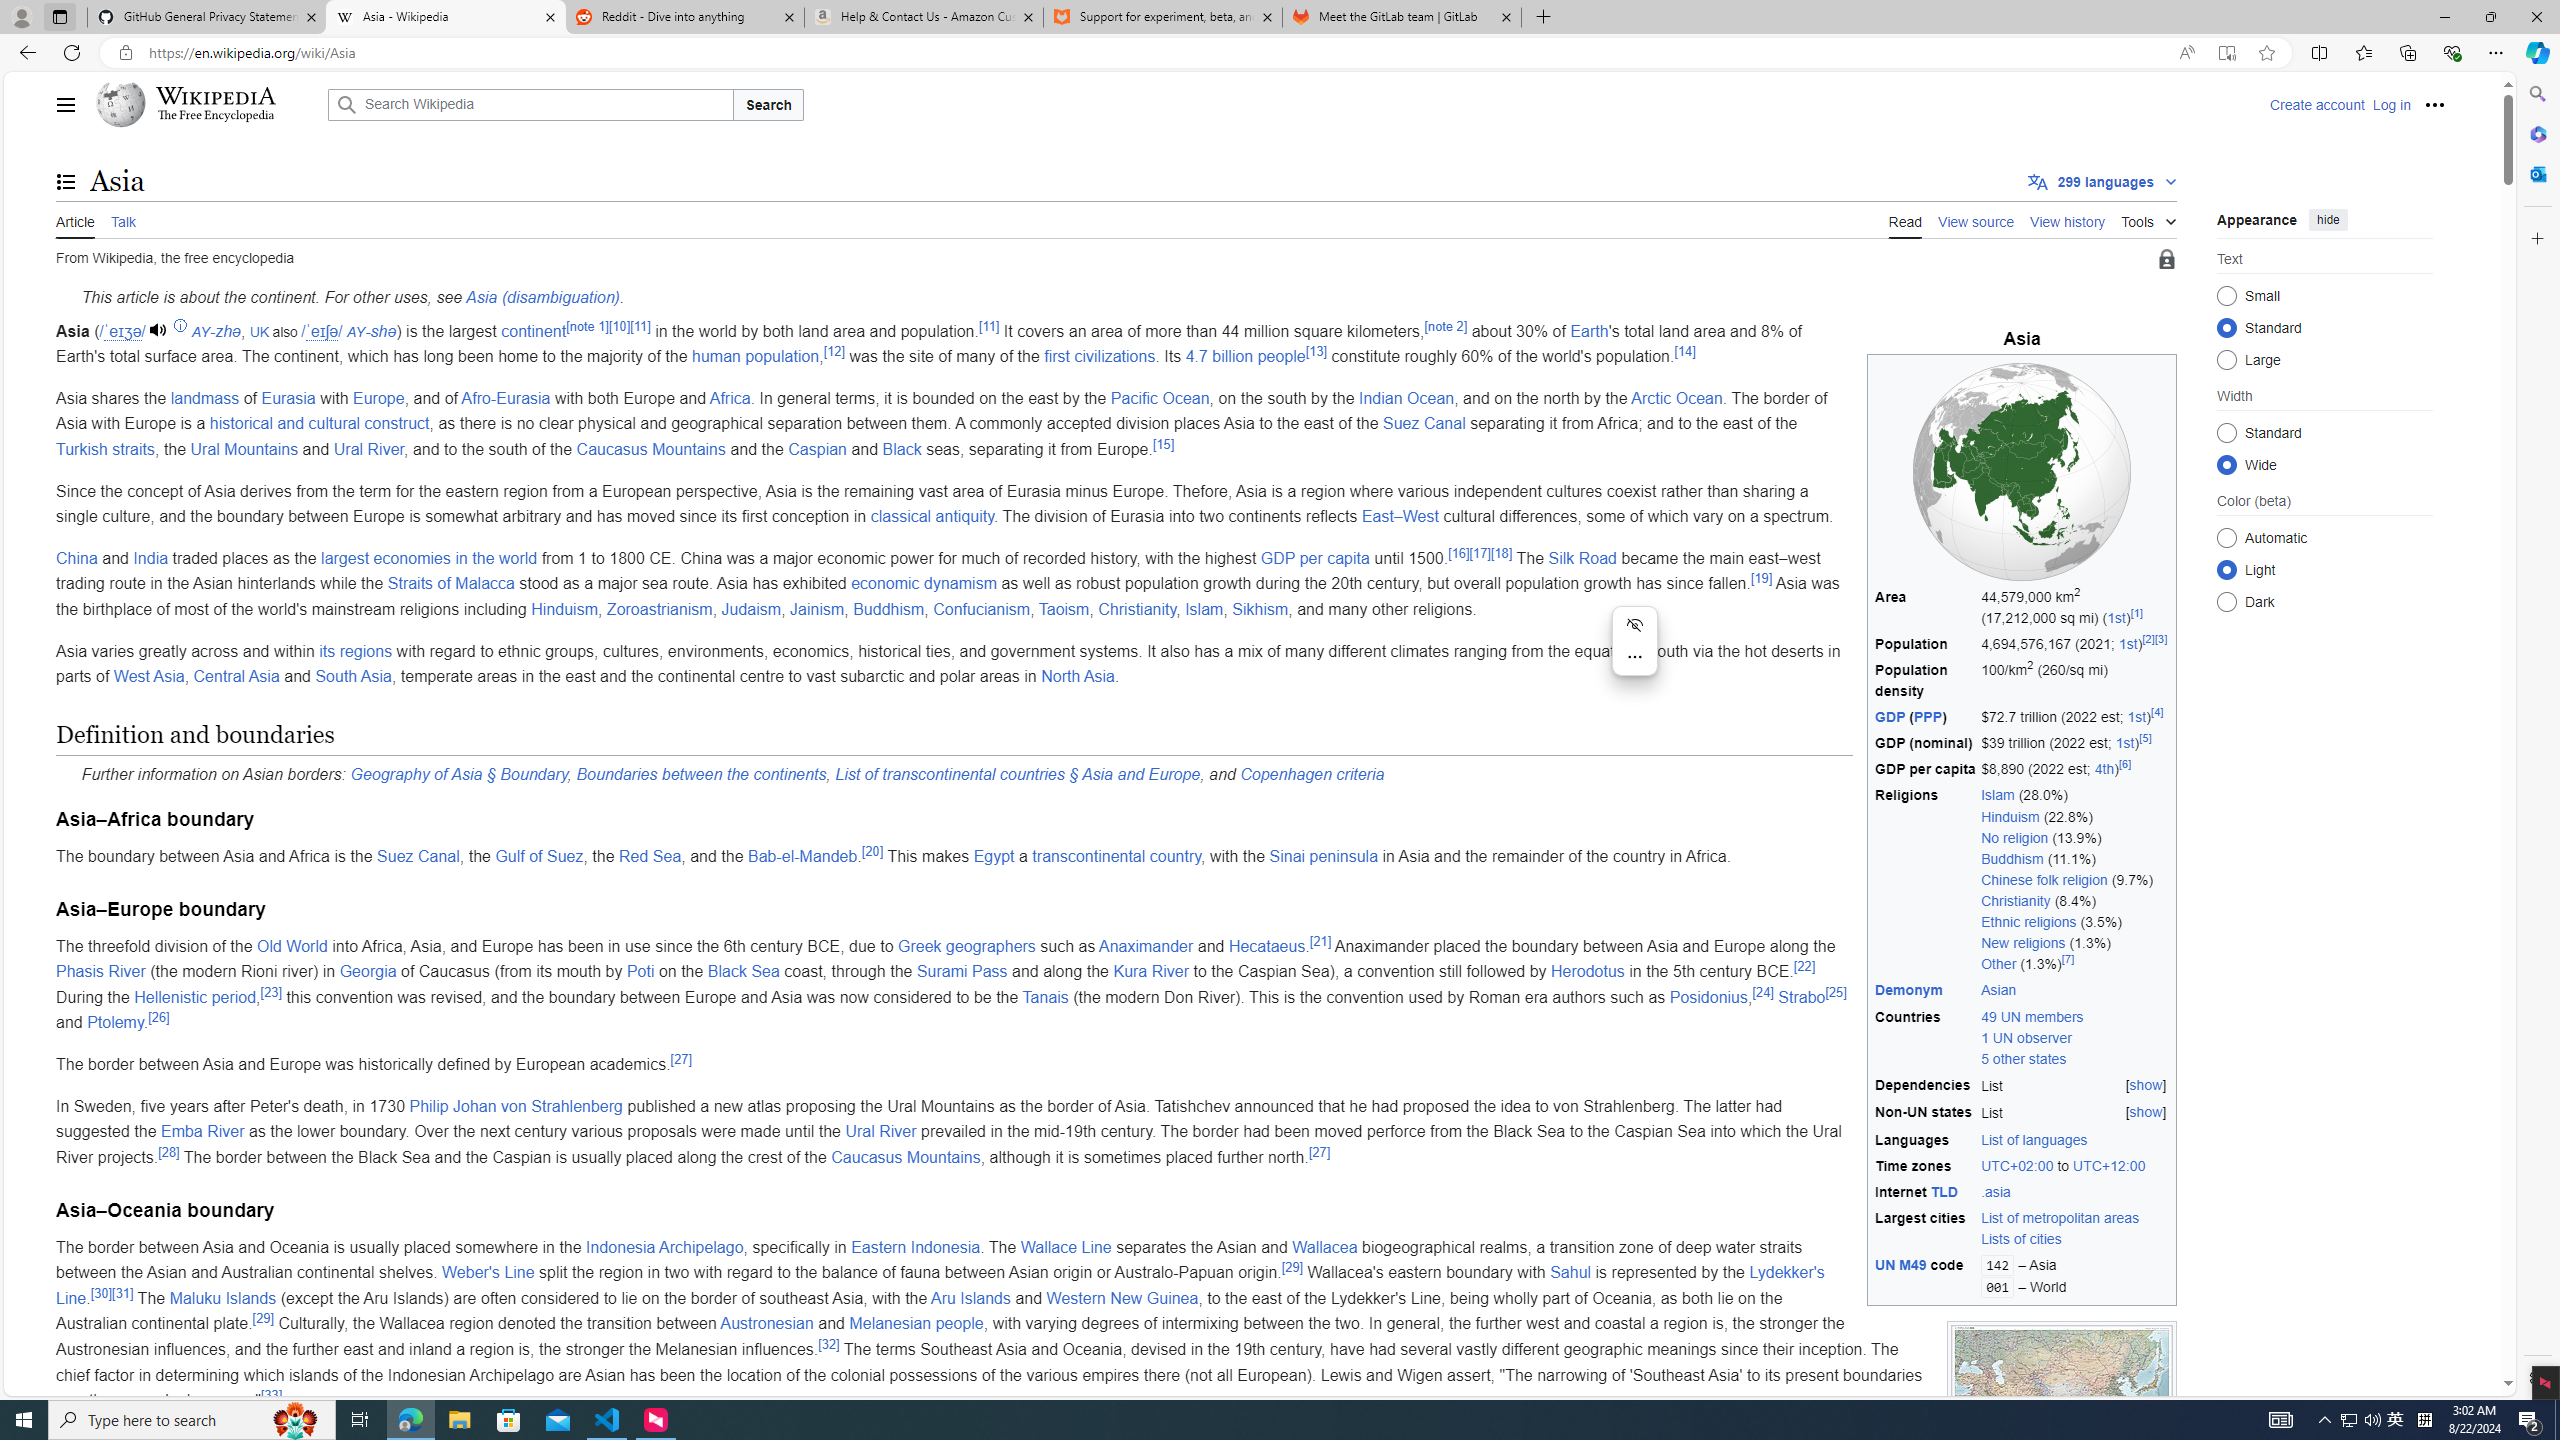 The image size is (2560, 1440). What do you see at coordinates (222, 1298) in the screenshot?
I see `Maluku Islands` at bounding box center [222, 1298].